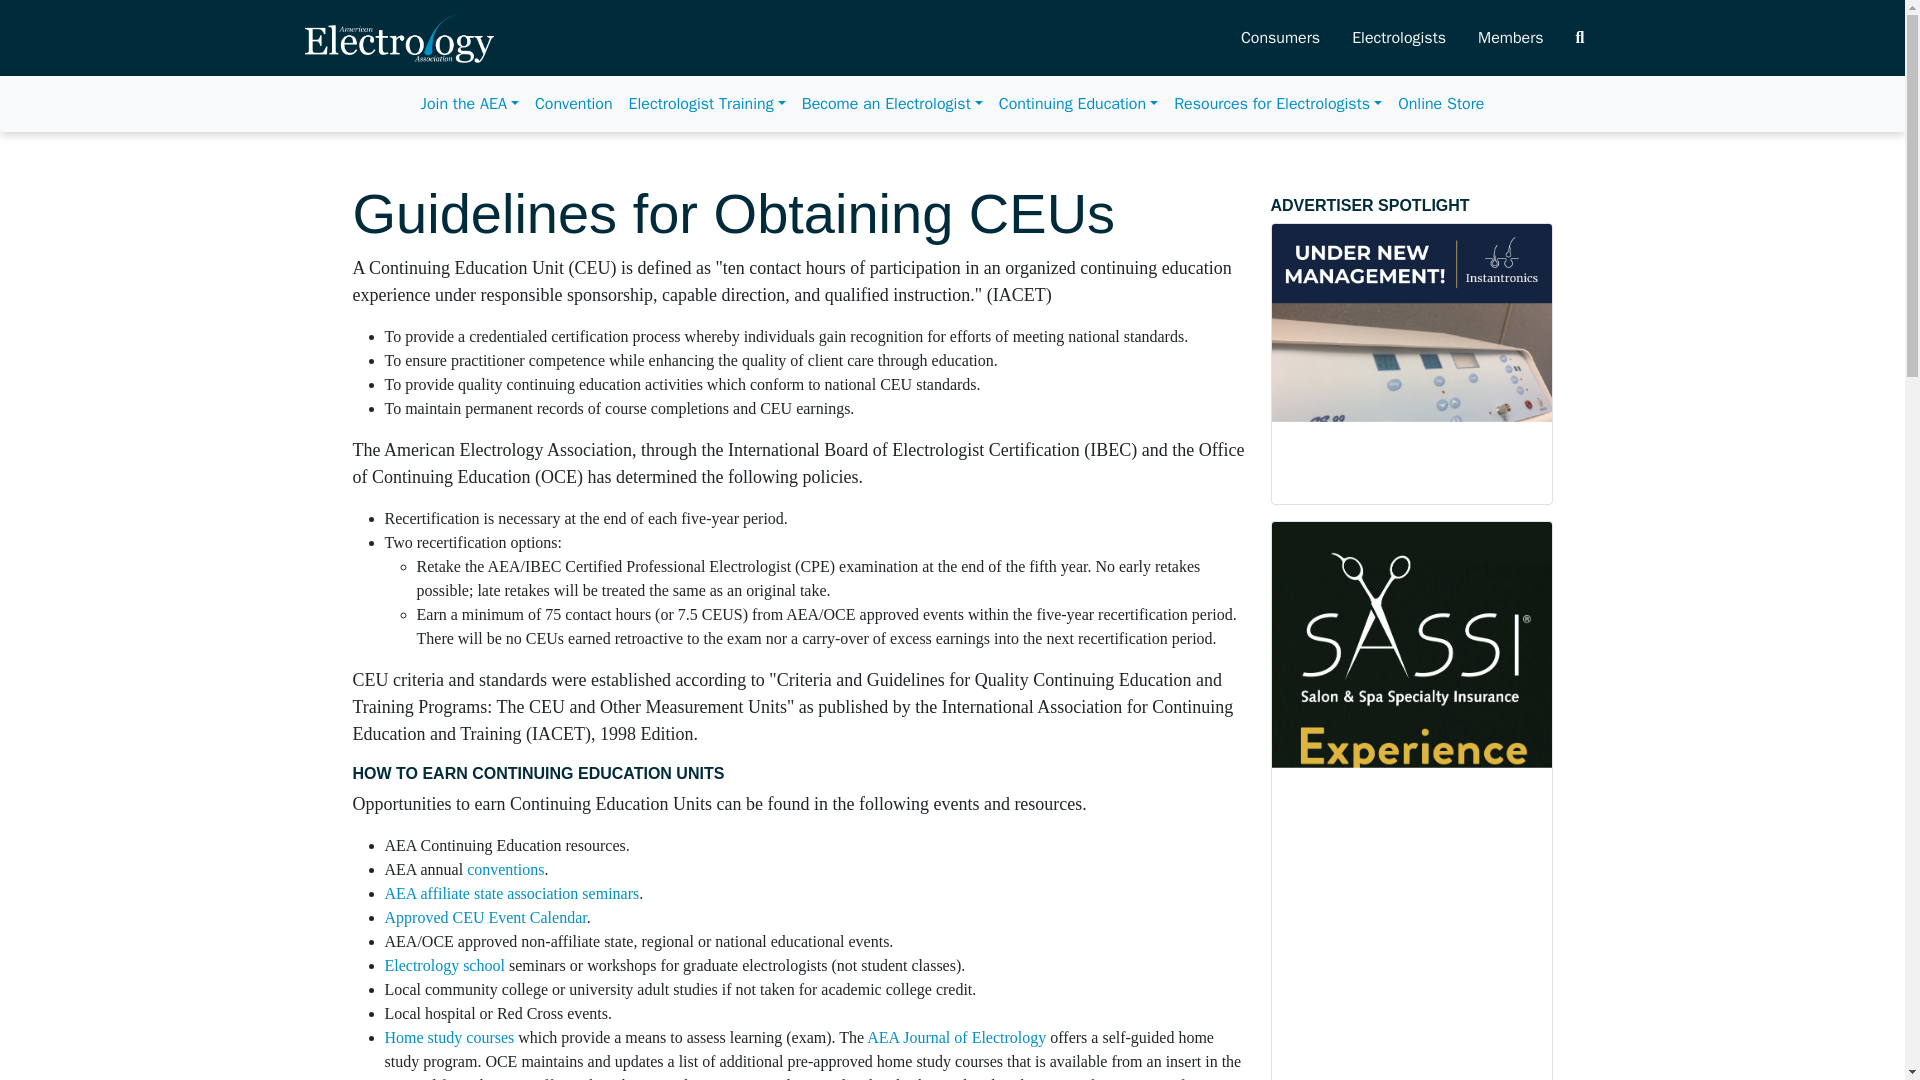 The image size is (1920, 1080). What do you see at coordinates (1398, 38) in the screenshot?
I see `Electrologists` at bounding box center [1398, 38].